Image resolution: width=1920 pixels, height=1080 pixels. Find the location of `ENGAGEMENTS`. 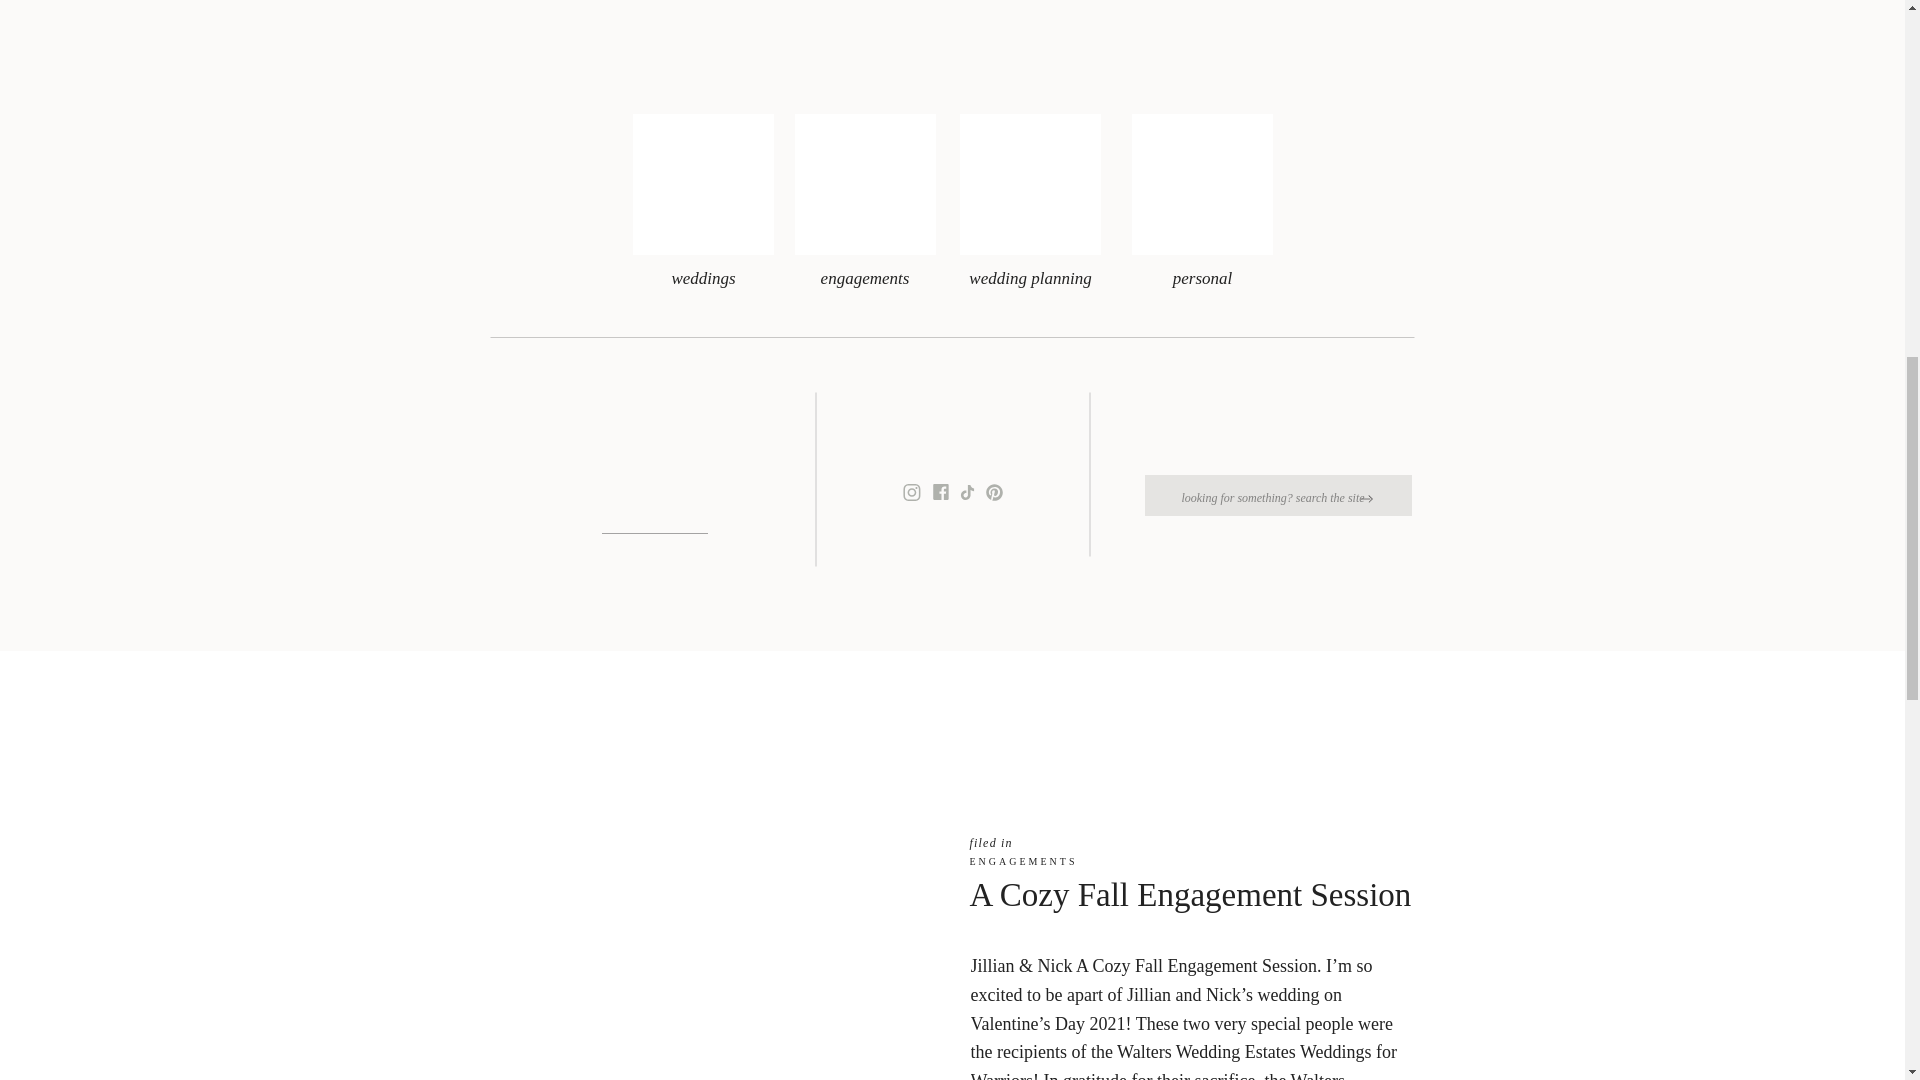

ENGAGEMENTS is located at coordinates (1023, 862).